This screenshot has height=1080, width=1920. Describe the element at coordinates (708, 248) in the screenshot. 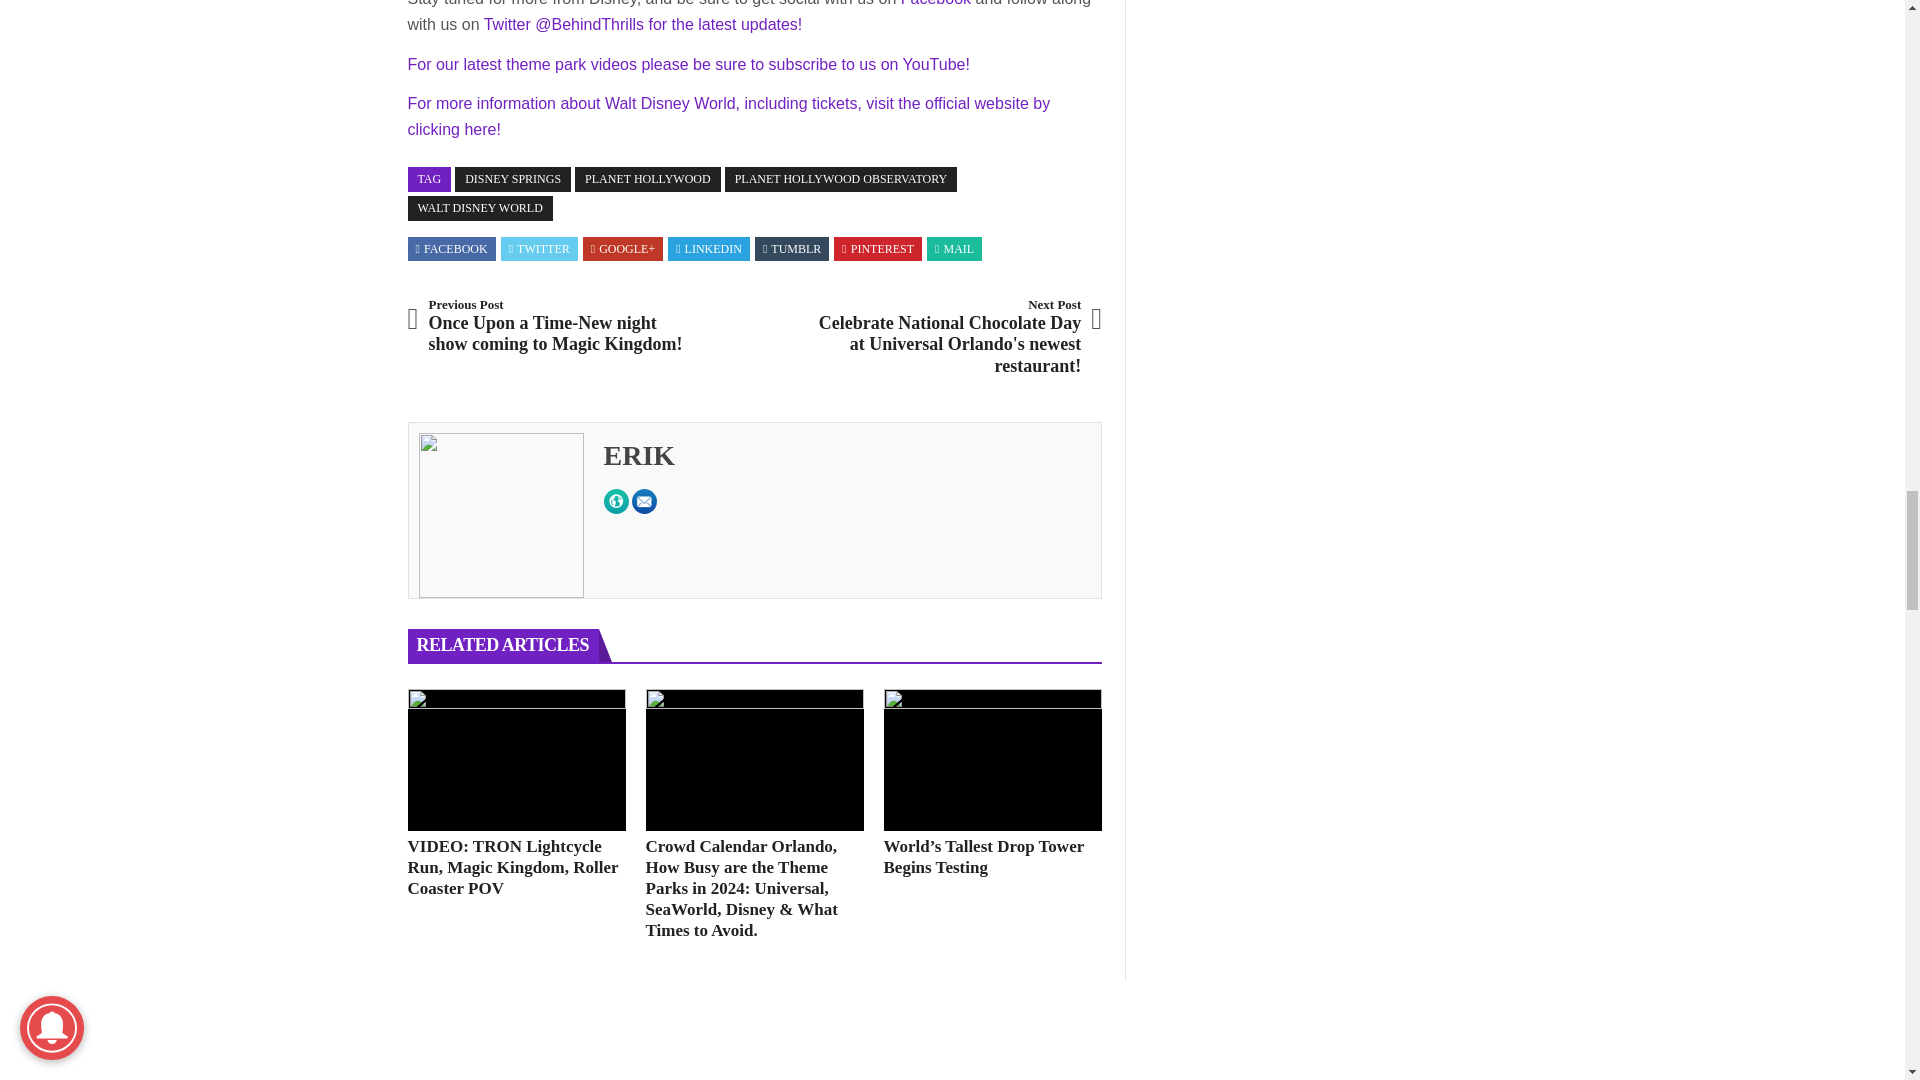

I see `LinkedIn` at that location.